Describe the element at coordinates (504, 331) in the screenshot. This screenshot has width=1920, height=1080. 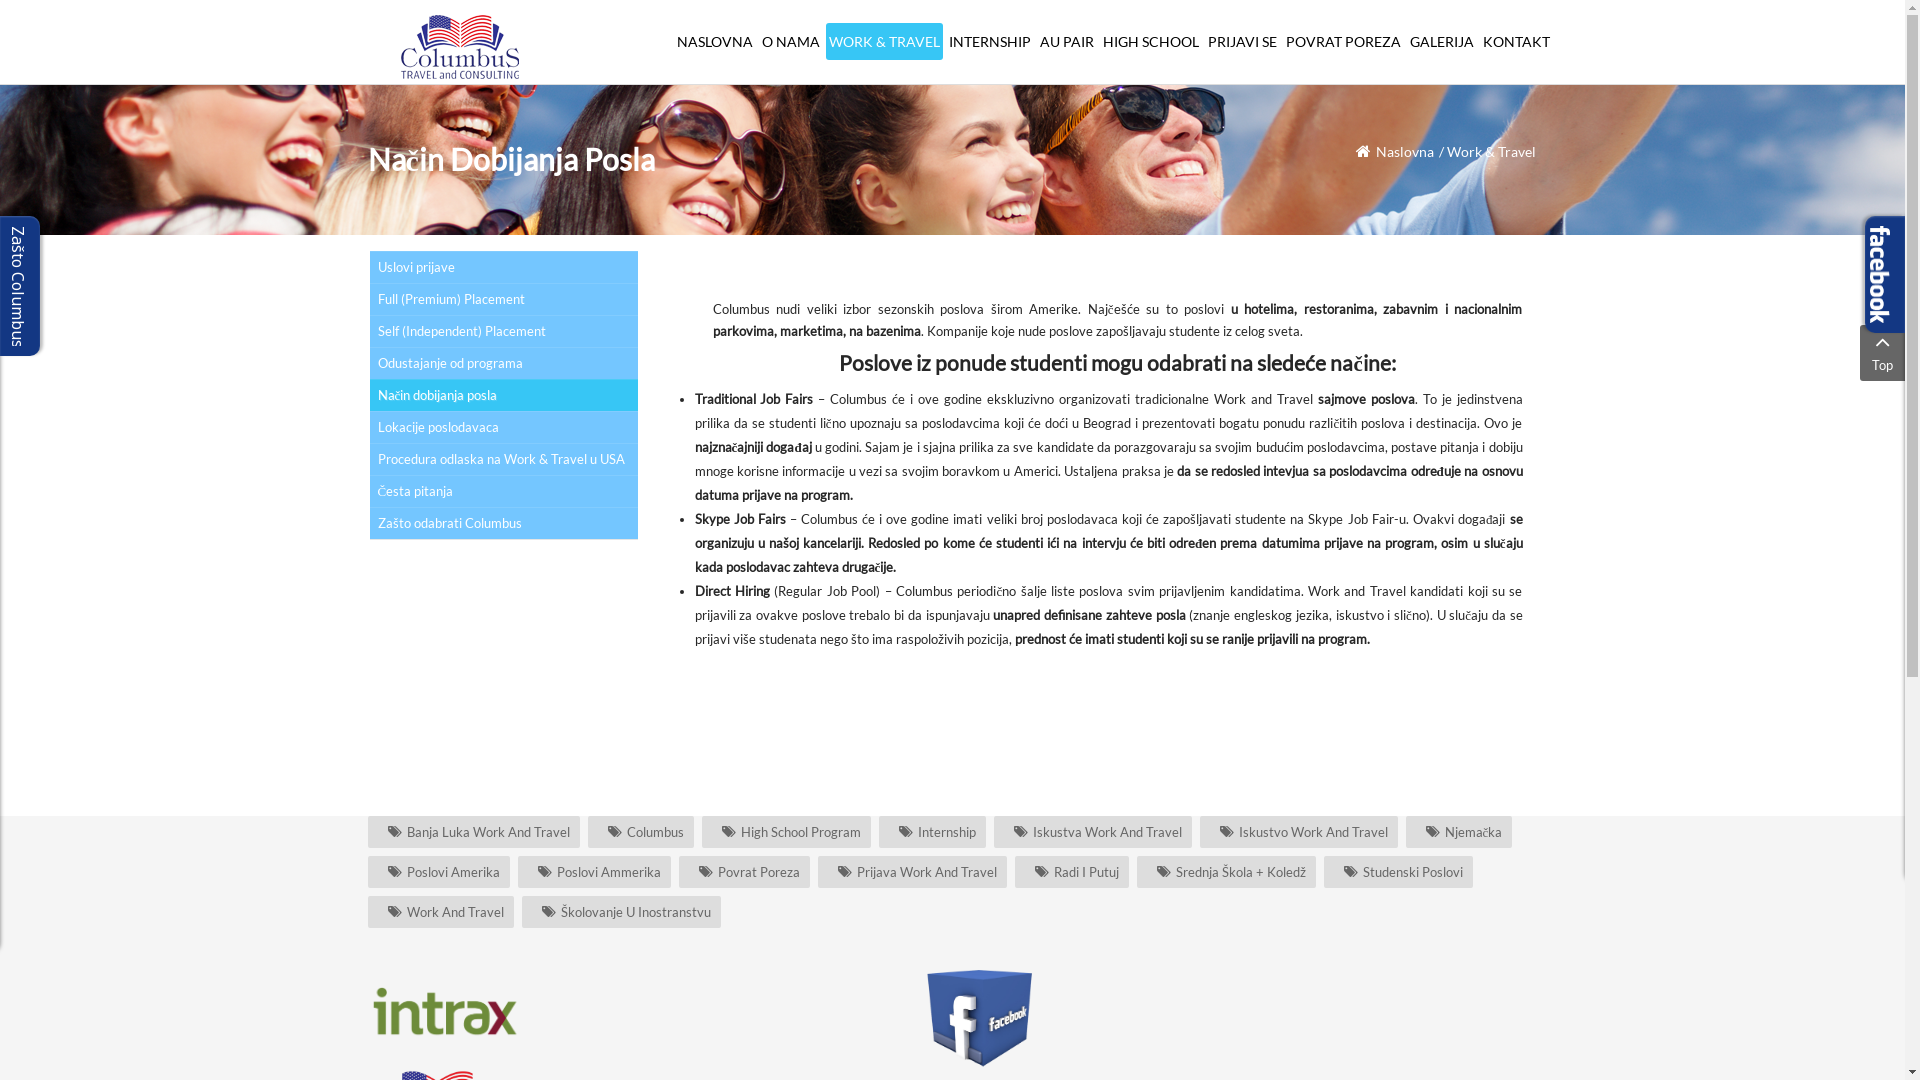
I see `Self (Independent) Placement` at that location.